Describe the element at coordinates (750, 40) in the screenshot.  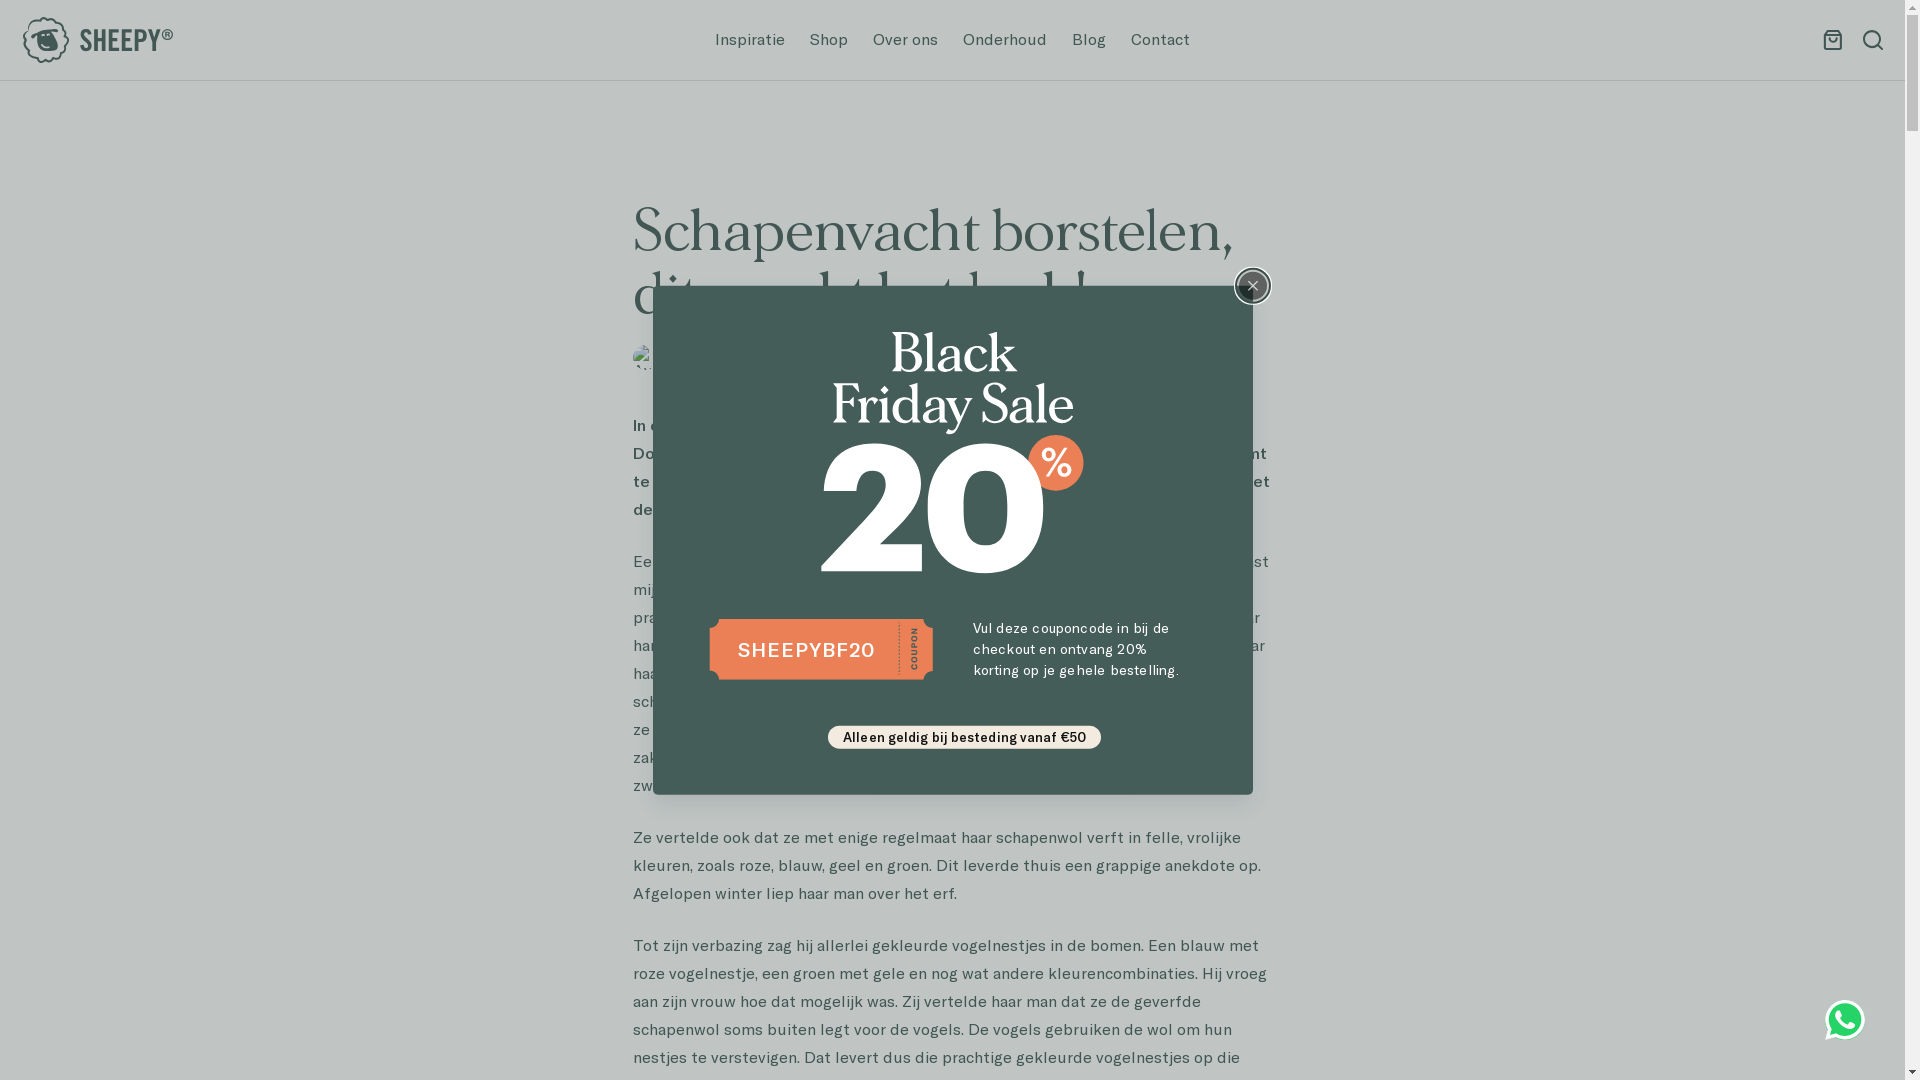
I see `Inspiratie` at that location.